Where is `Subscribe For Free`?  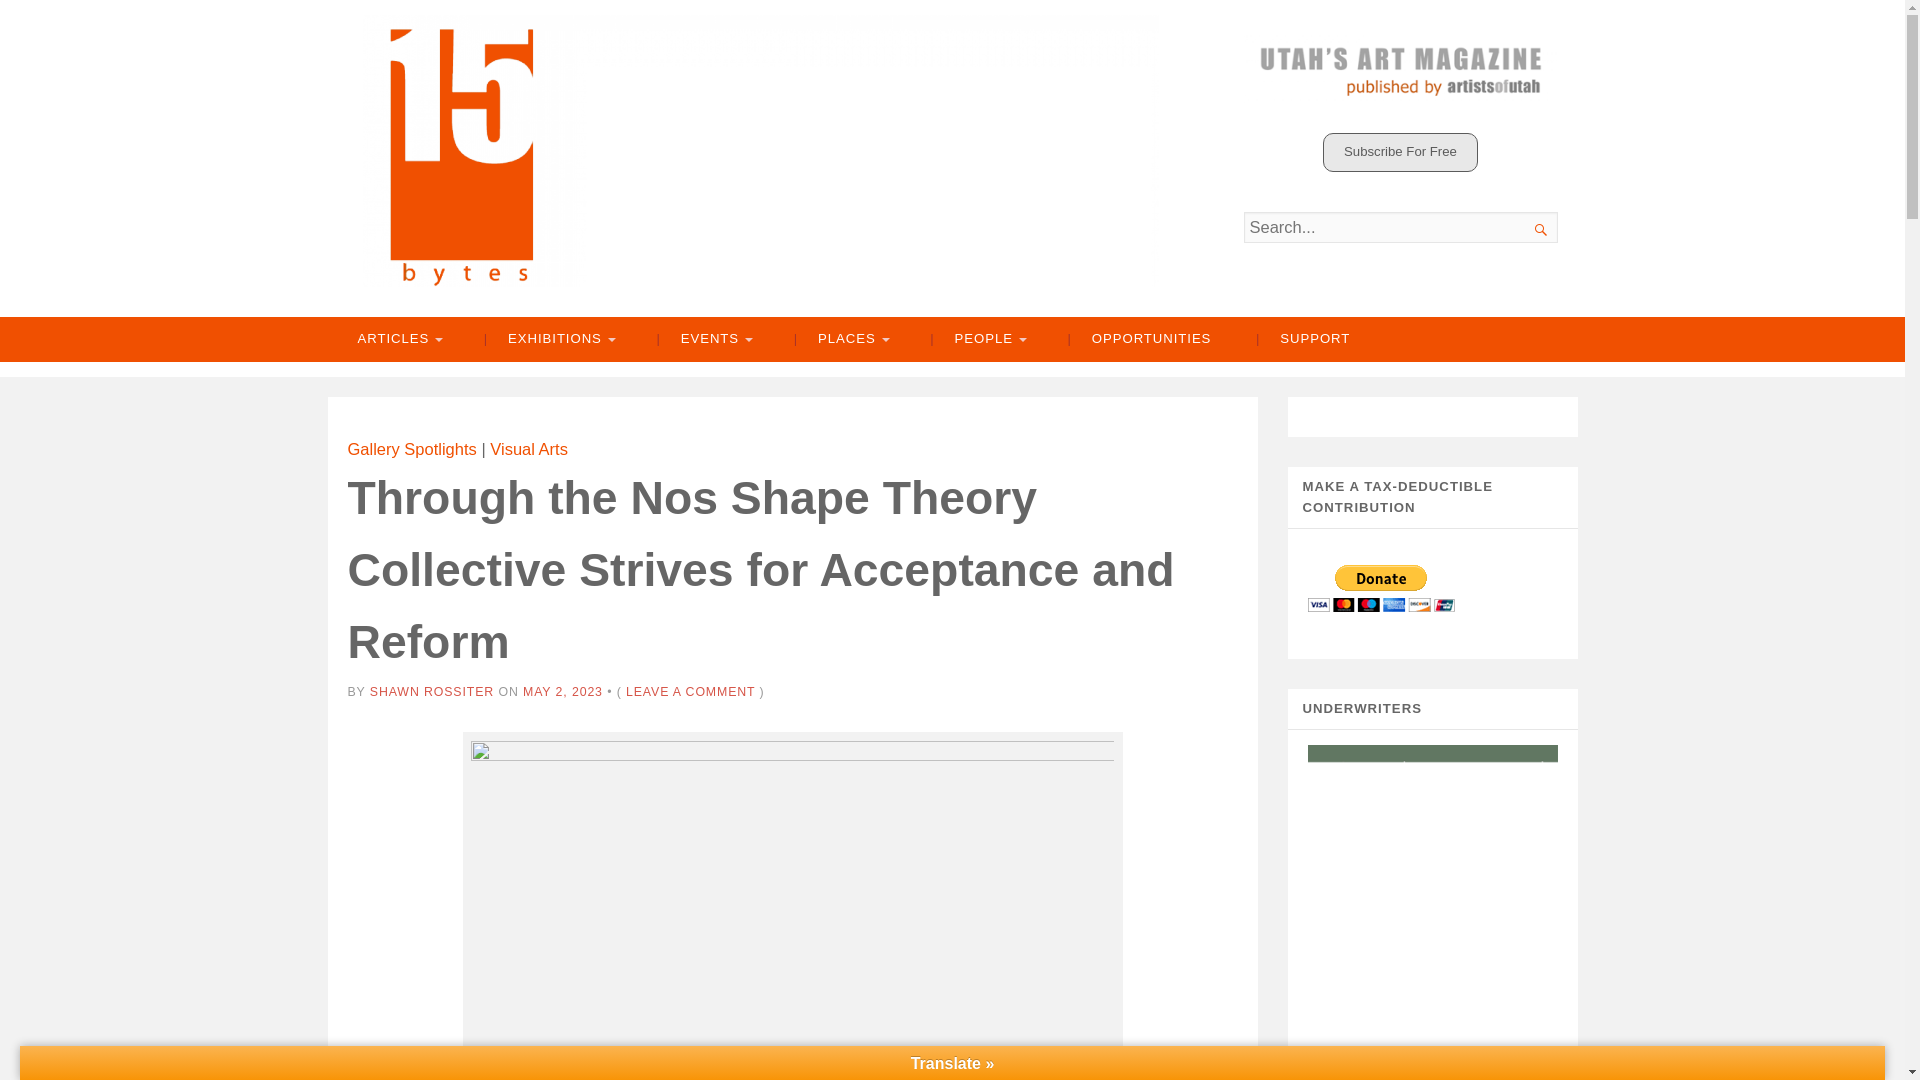 Subscribe For Free is located at coordinates (1400, 151).